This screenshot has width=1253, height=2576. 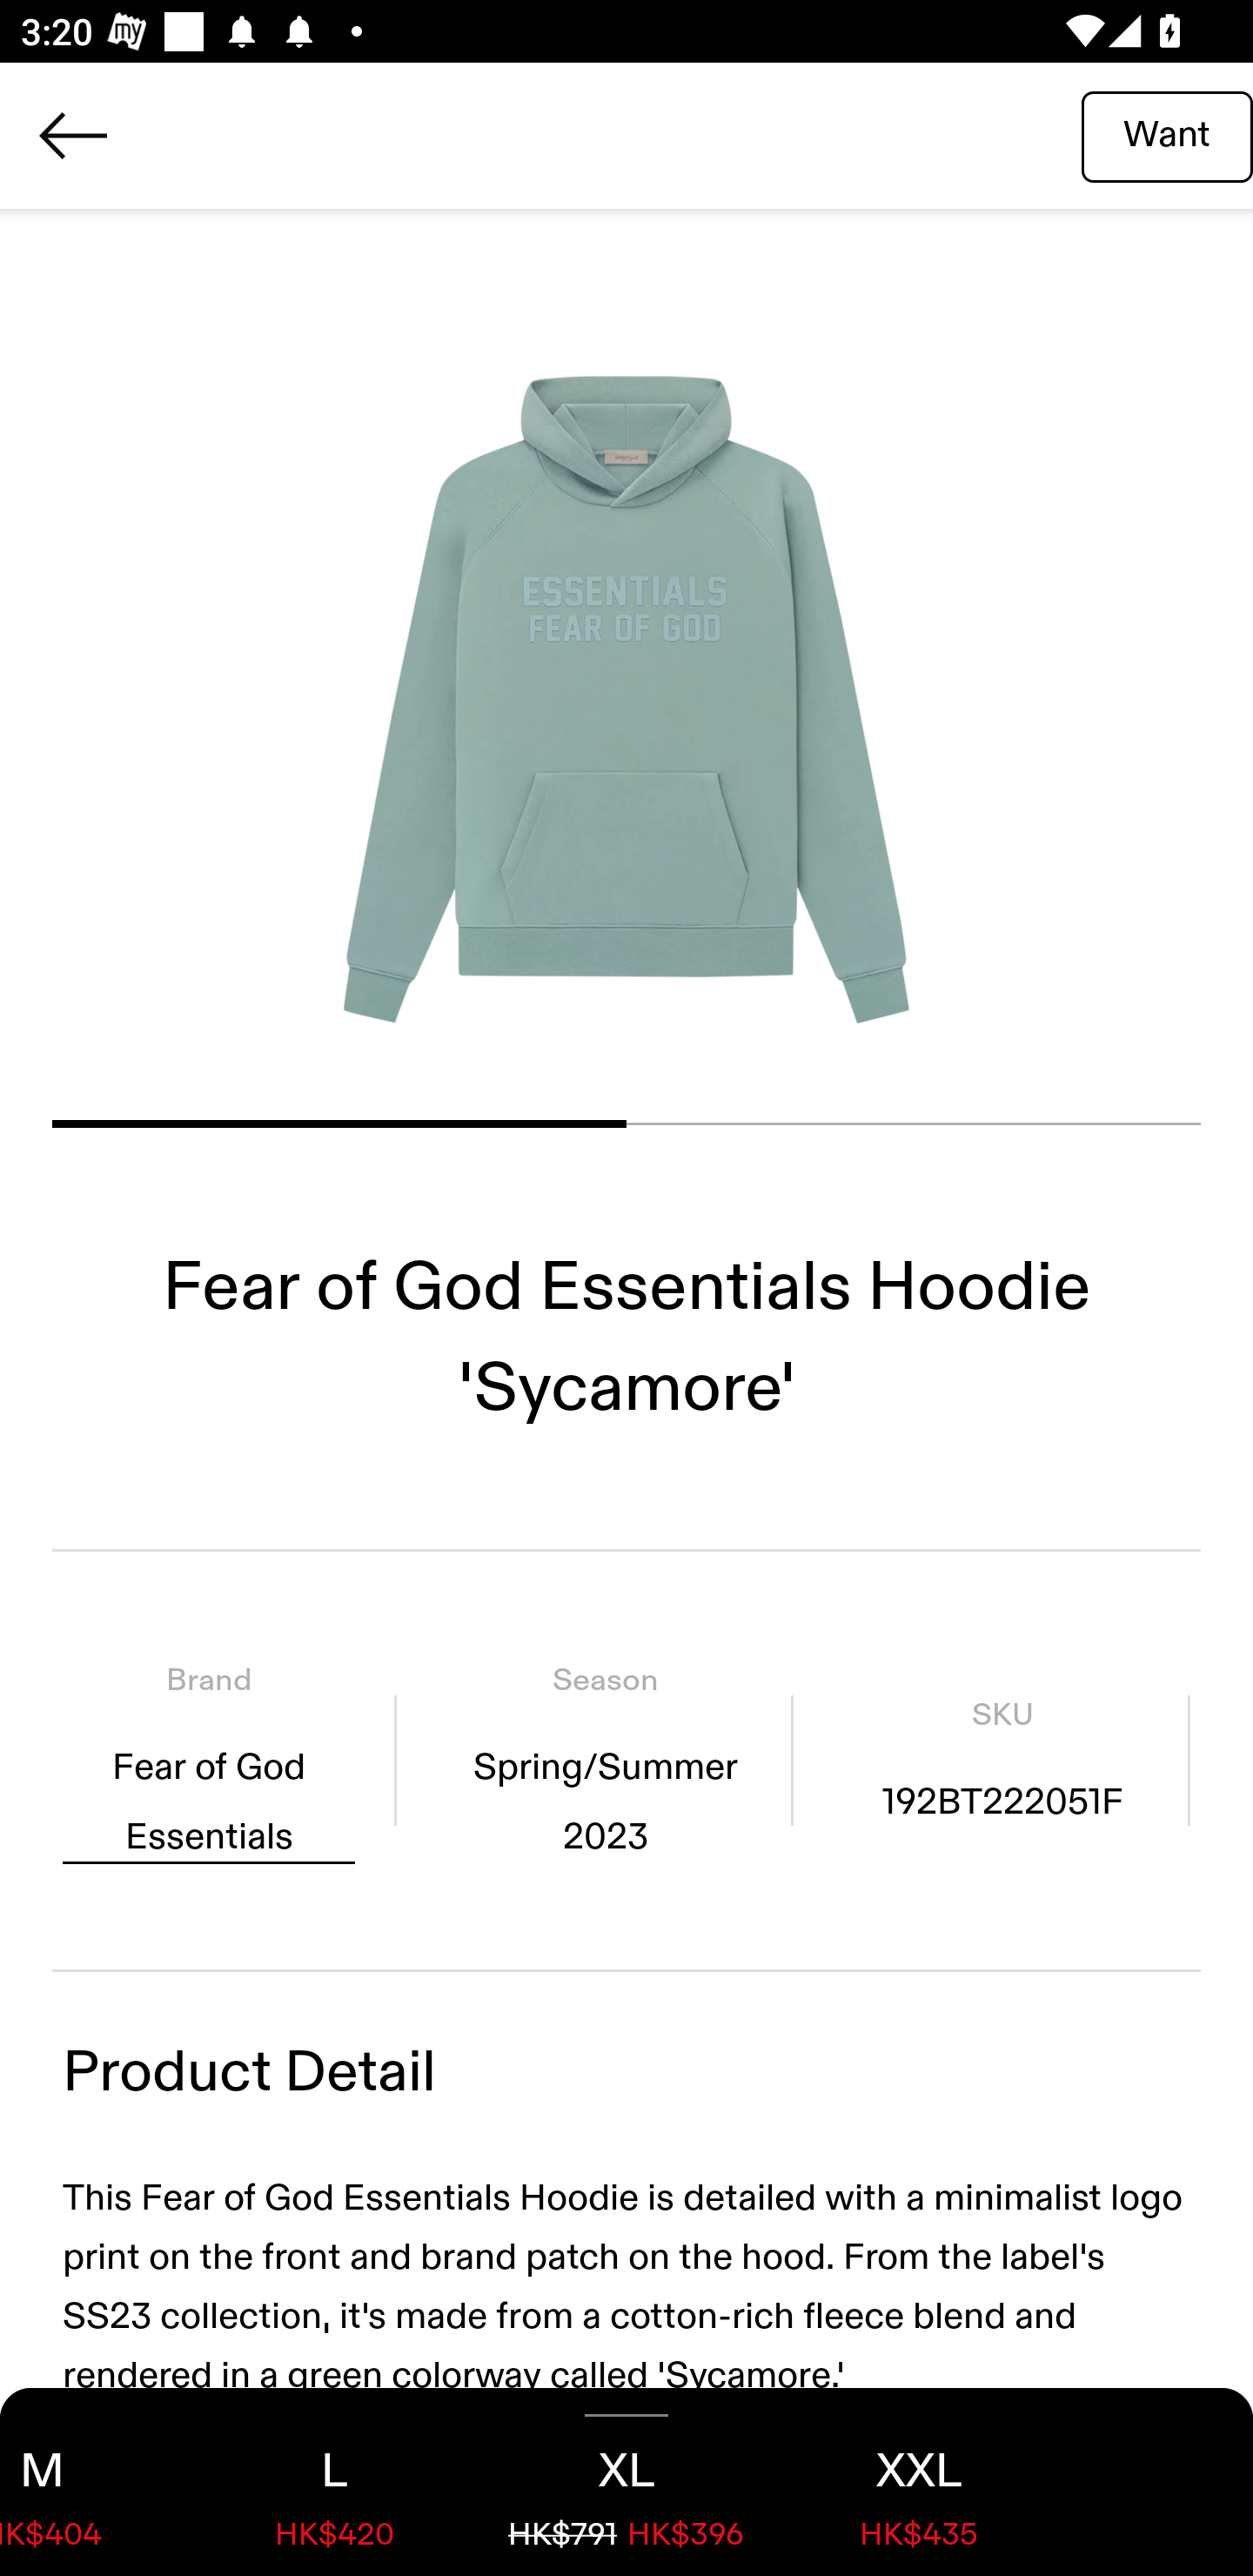 What do you see at coordinates (605, 1759) in the screenshot?
I see `Season Spring/Summer 2023` at bounding box center [605, 1759].